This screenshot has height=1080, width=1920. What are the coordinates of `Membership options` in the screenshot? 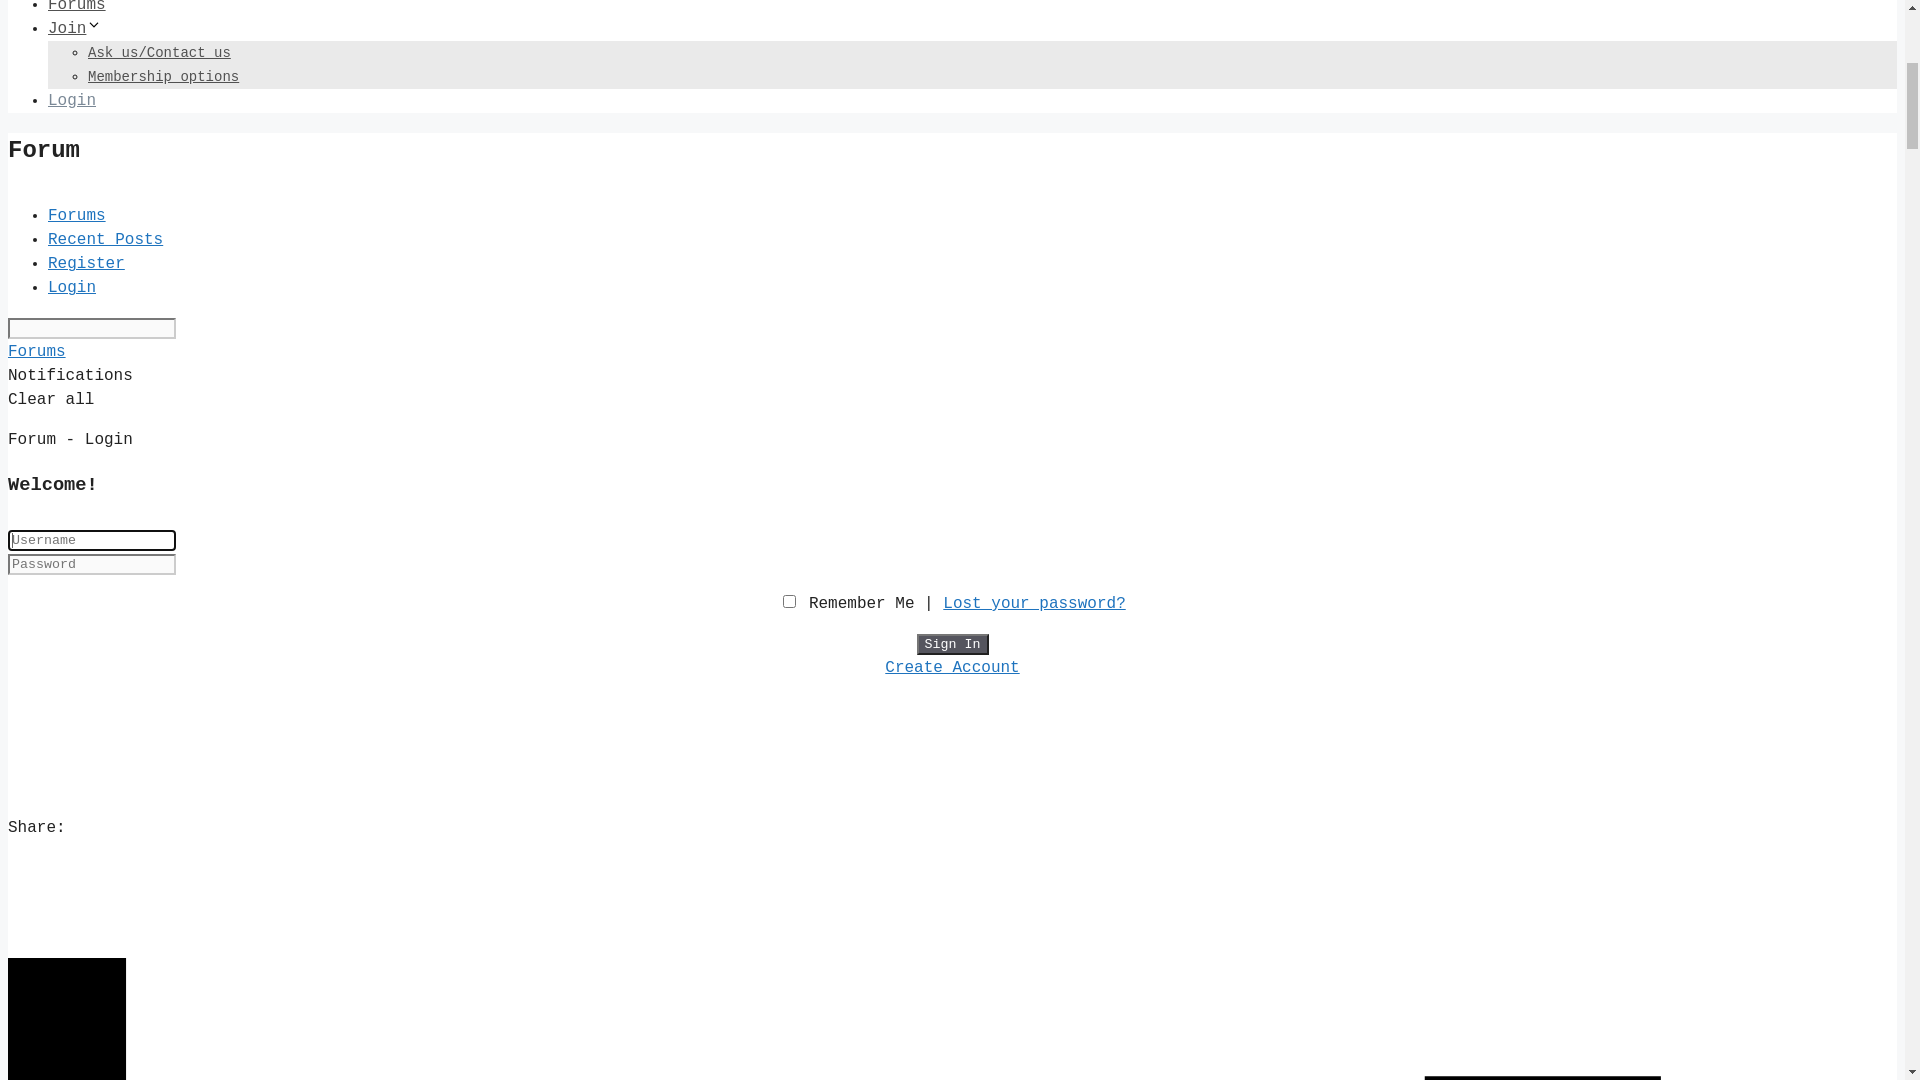 It's located at (164, 685).